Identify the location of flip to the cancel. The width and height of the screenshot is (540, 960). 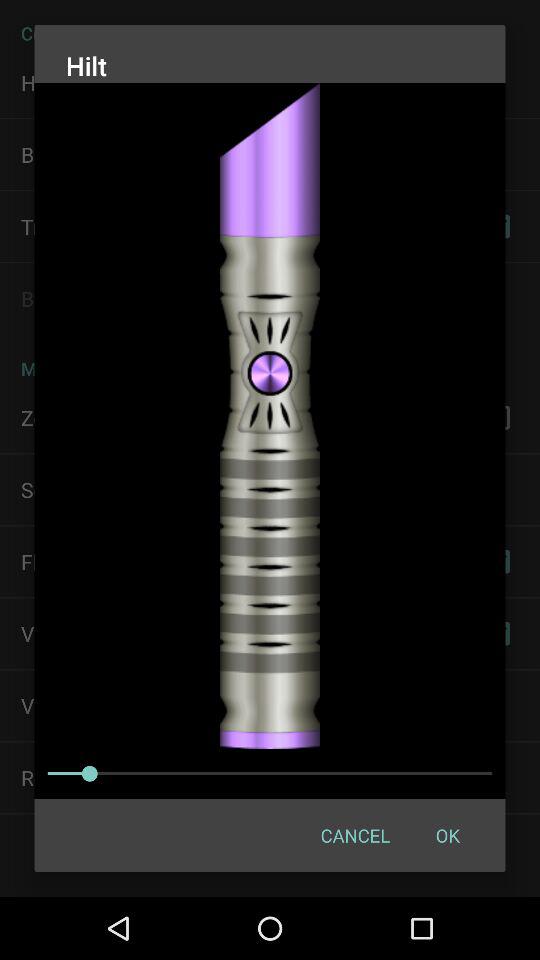
(354, 834).